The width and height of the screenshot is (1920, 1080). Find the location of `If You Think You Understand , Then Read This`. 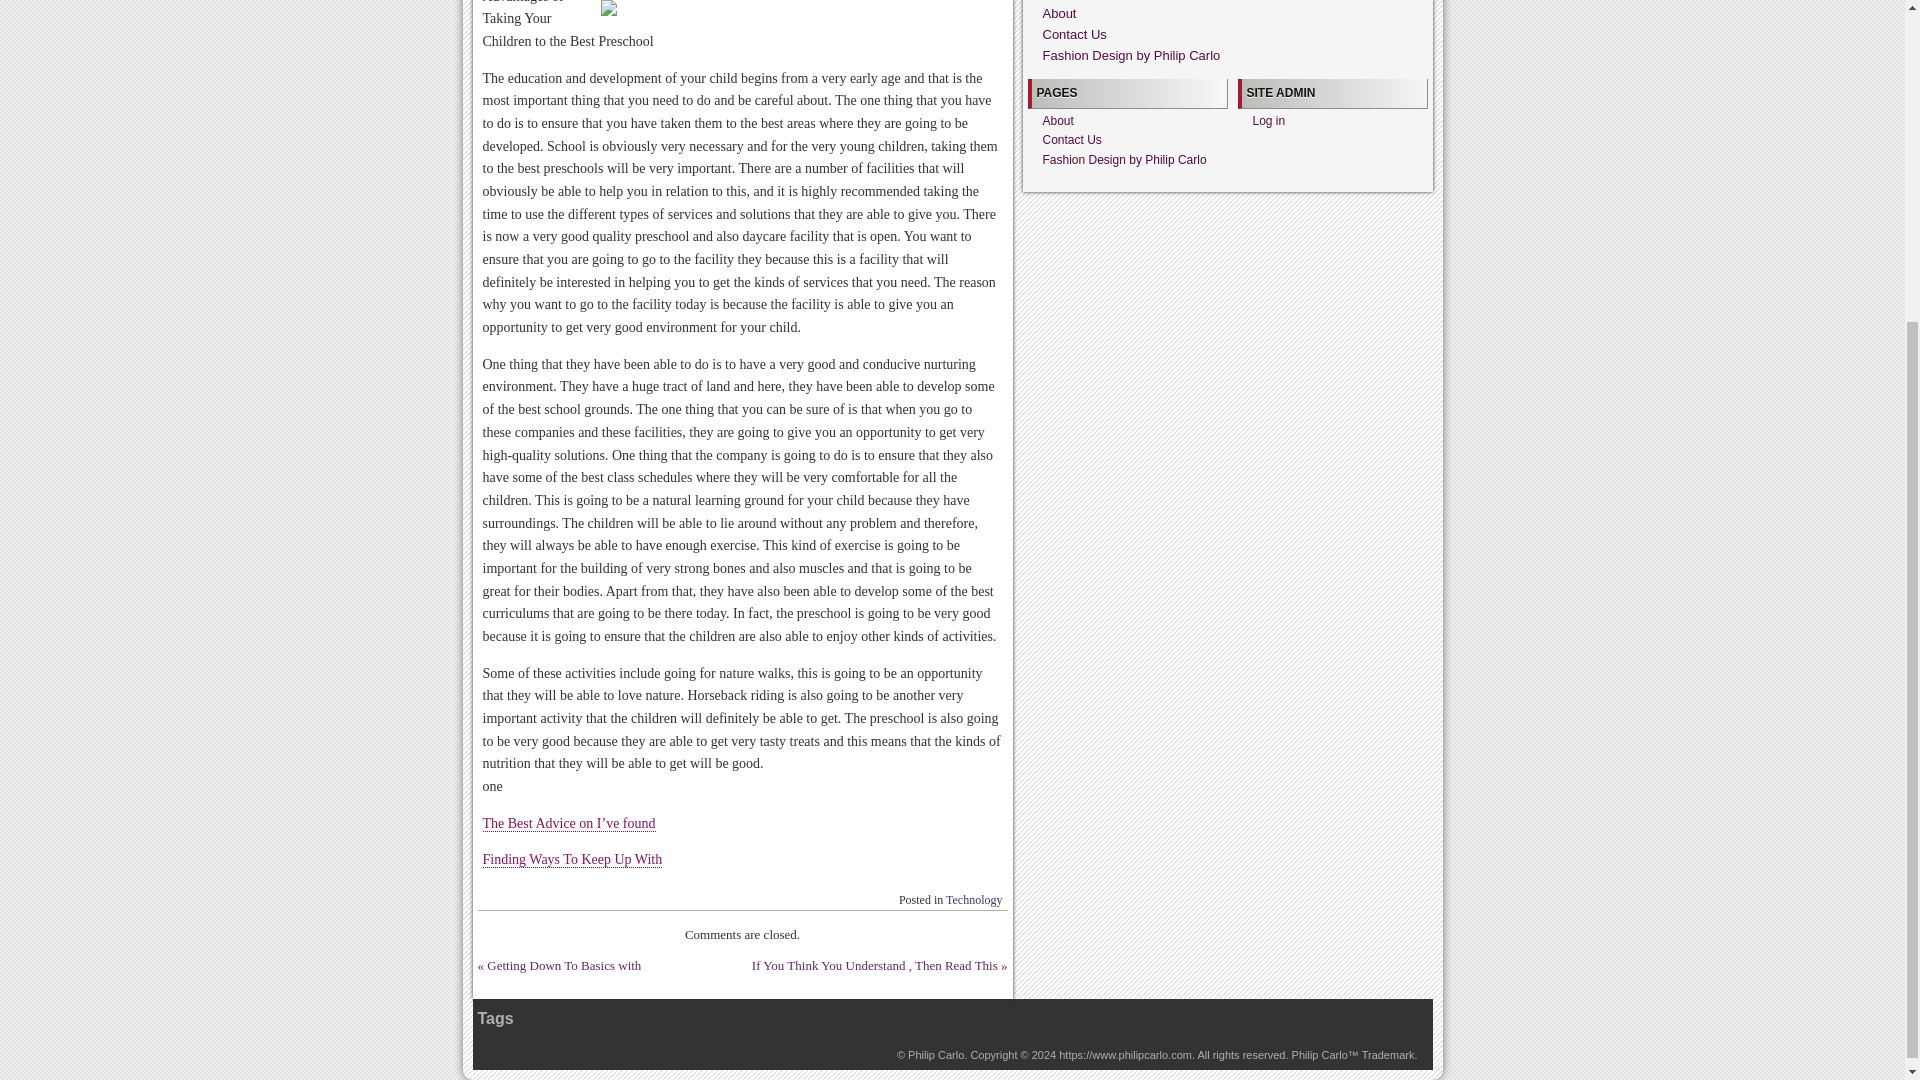

If You Think You Understand , Then Read This is located at coordinates (875, 965).